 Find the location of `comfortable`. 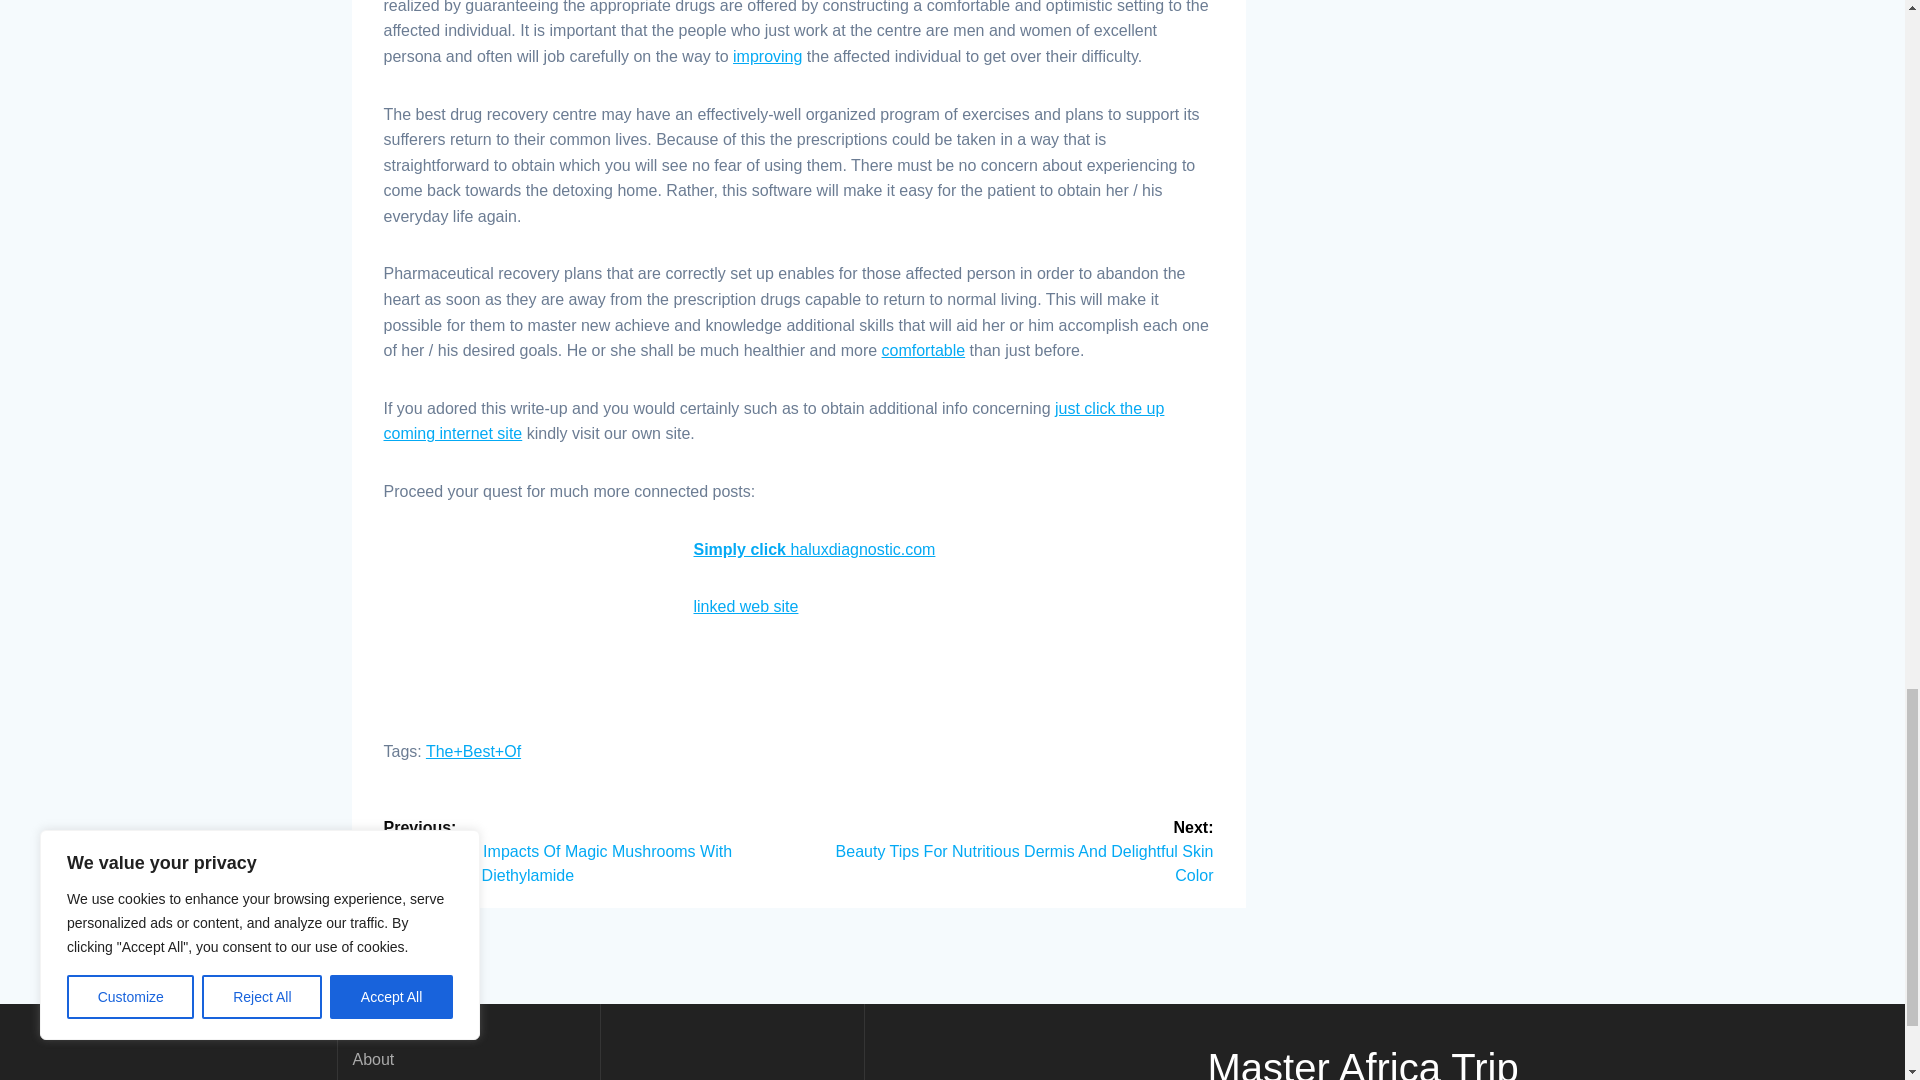

comfortable is located at coordinates (923, 350).